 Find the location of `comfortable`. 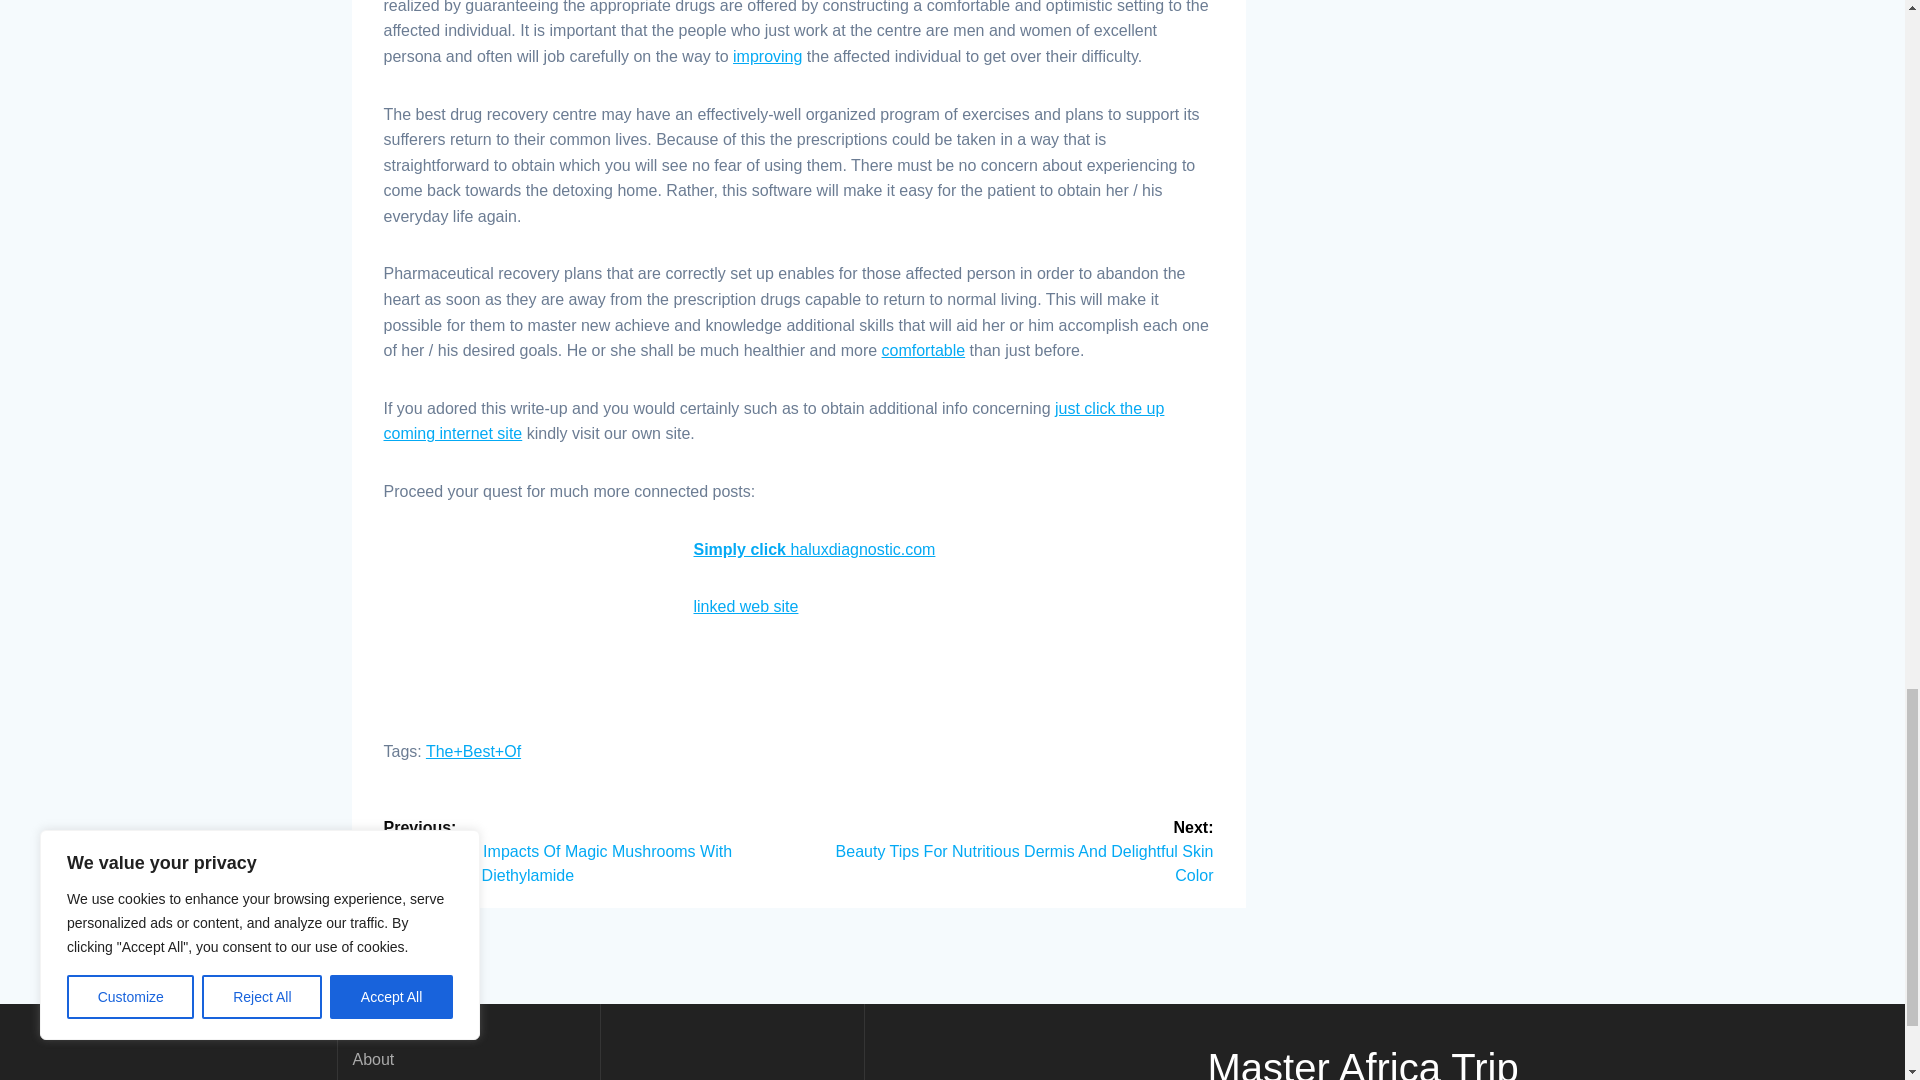

comfortable is located at coordinates (923, 350).